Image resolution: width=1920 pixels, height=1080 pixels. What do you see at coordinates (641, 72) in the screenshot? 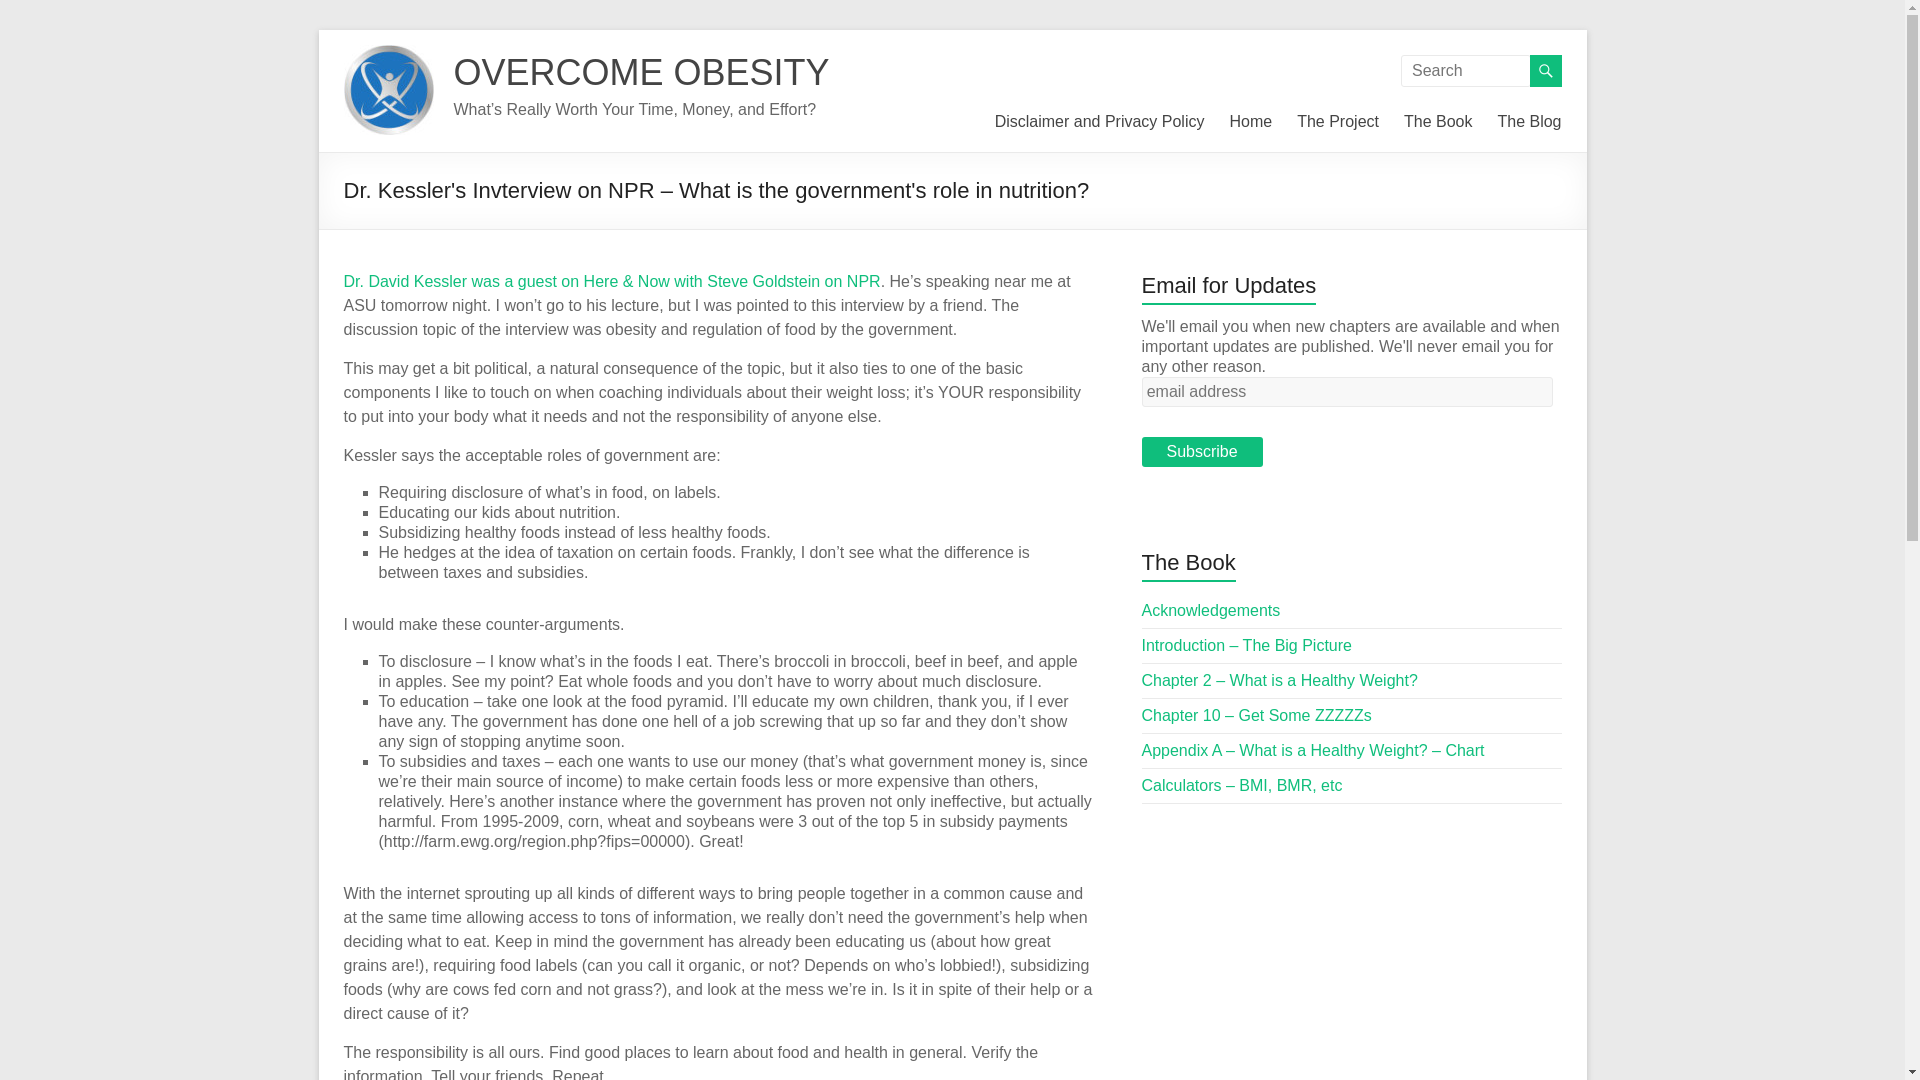
I see `OVERCOME OBESITY` at bounding box center [641, 72].